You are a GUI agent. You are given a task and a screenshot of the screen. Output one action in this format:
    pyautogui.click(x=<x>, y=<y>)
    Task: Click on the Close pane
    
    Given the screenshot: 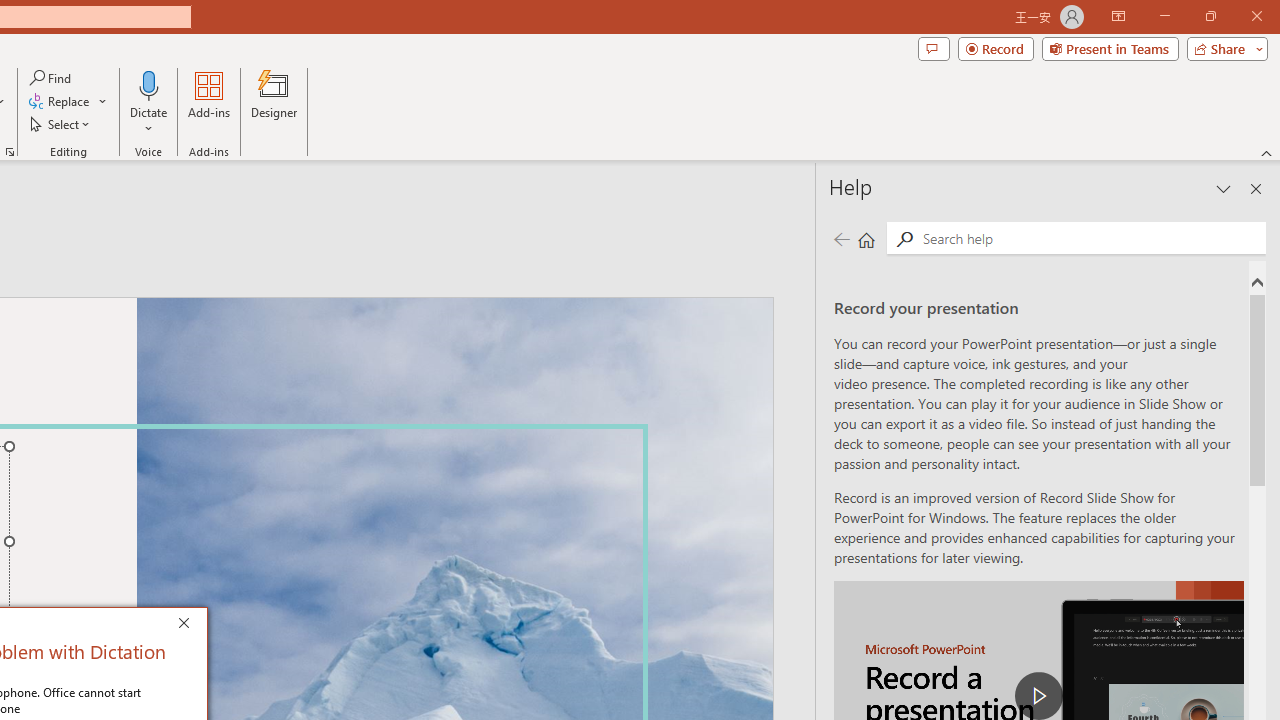 What is the action you would take?
    pyautogui.click(x=1256, y=188)
    